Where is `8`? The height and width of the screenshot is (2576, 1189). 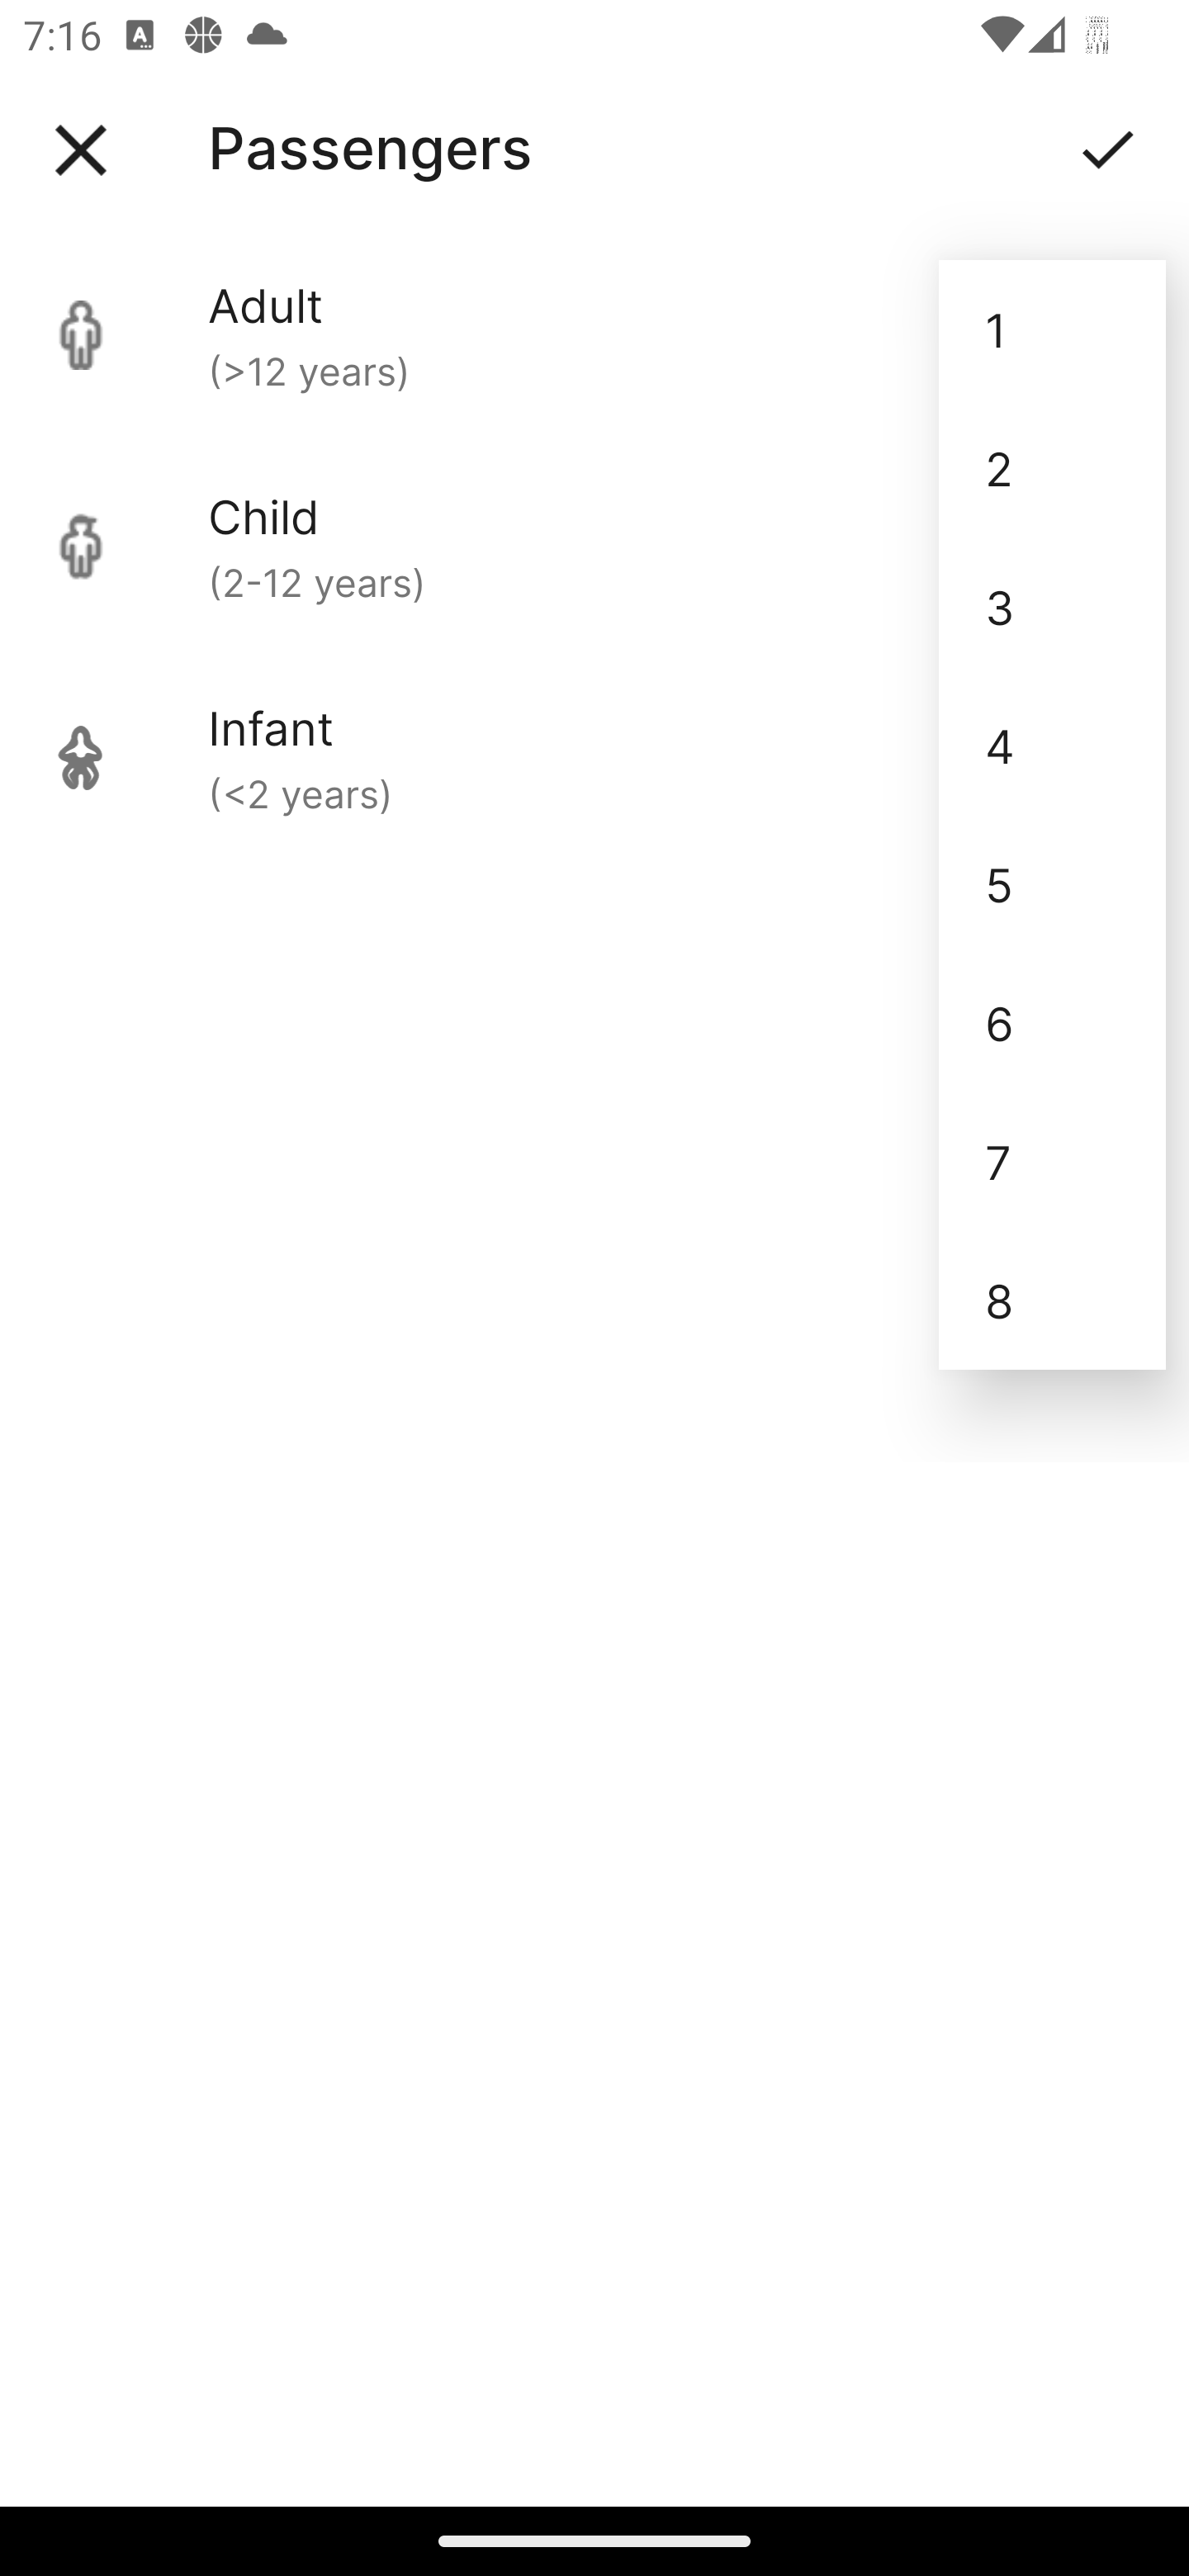 8 is located at coordinates (1052, 1300).